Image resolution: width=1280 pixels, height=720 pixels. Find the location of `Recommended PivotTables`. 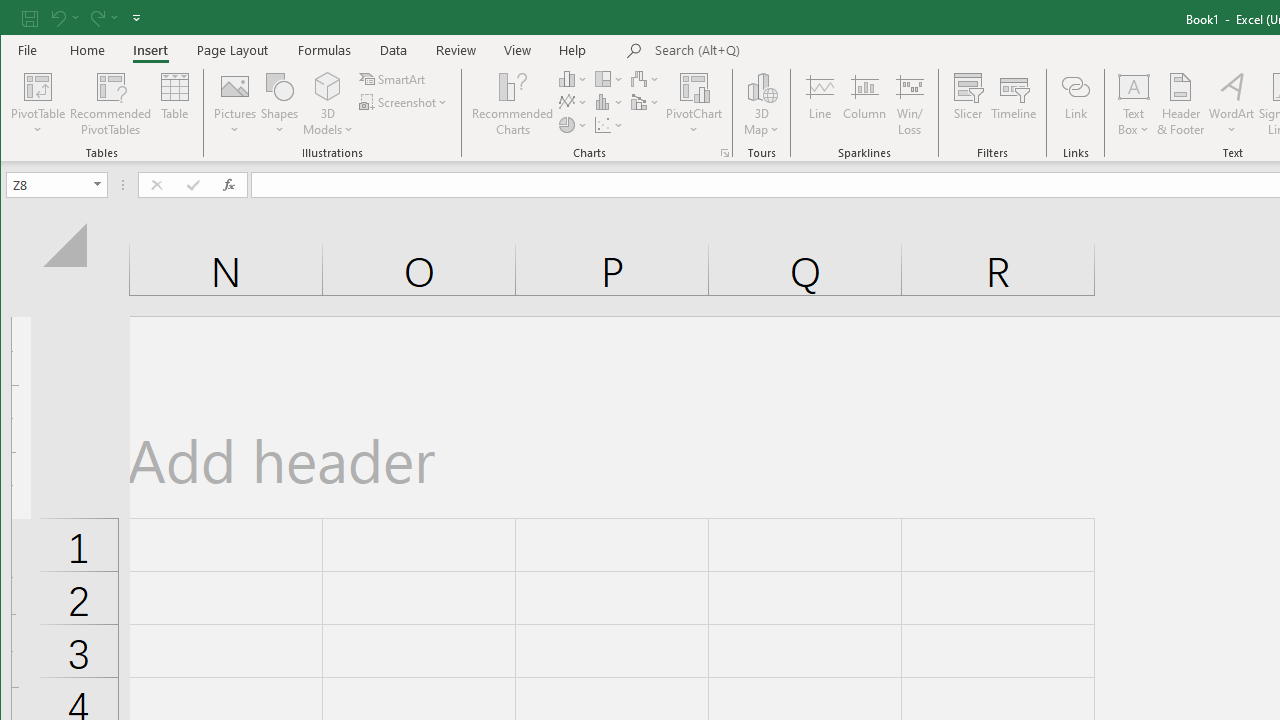

Recommended PivotTables is located at coordinates (110, 104).